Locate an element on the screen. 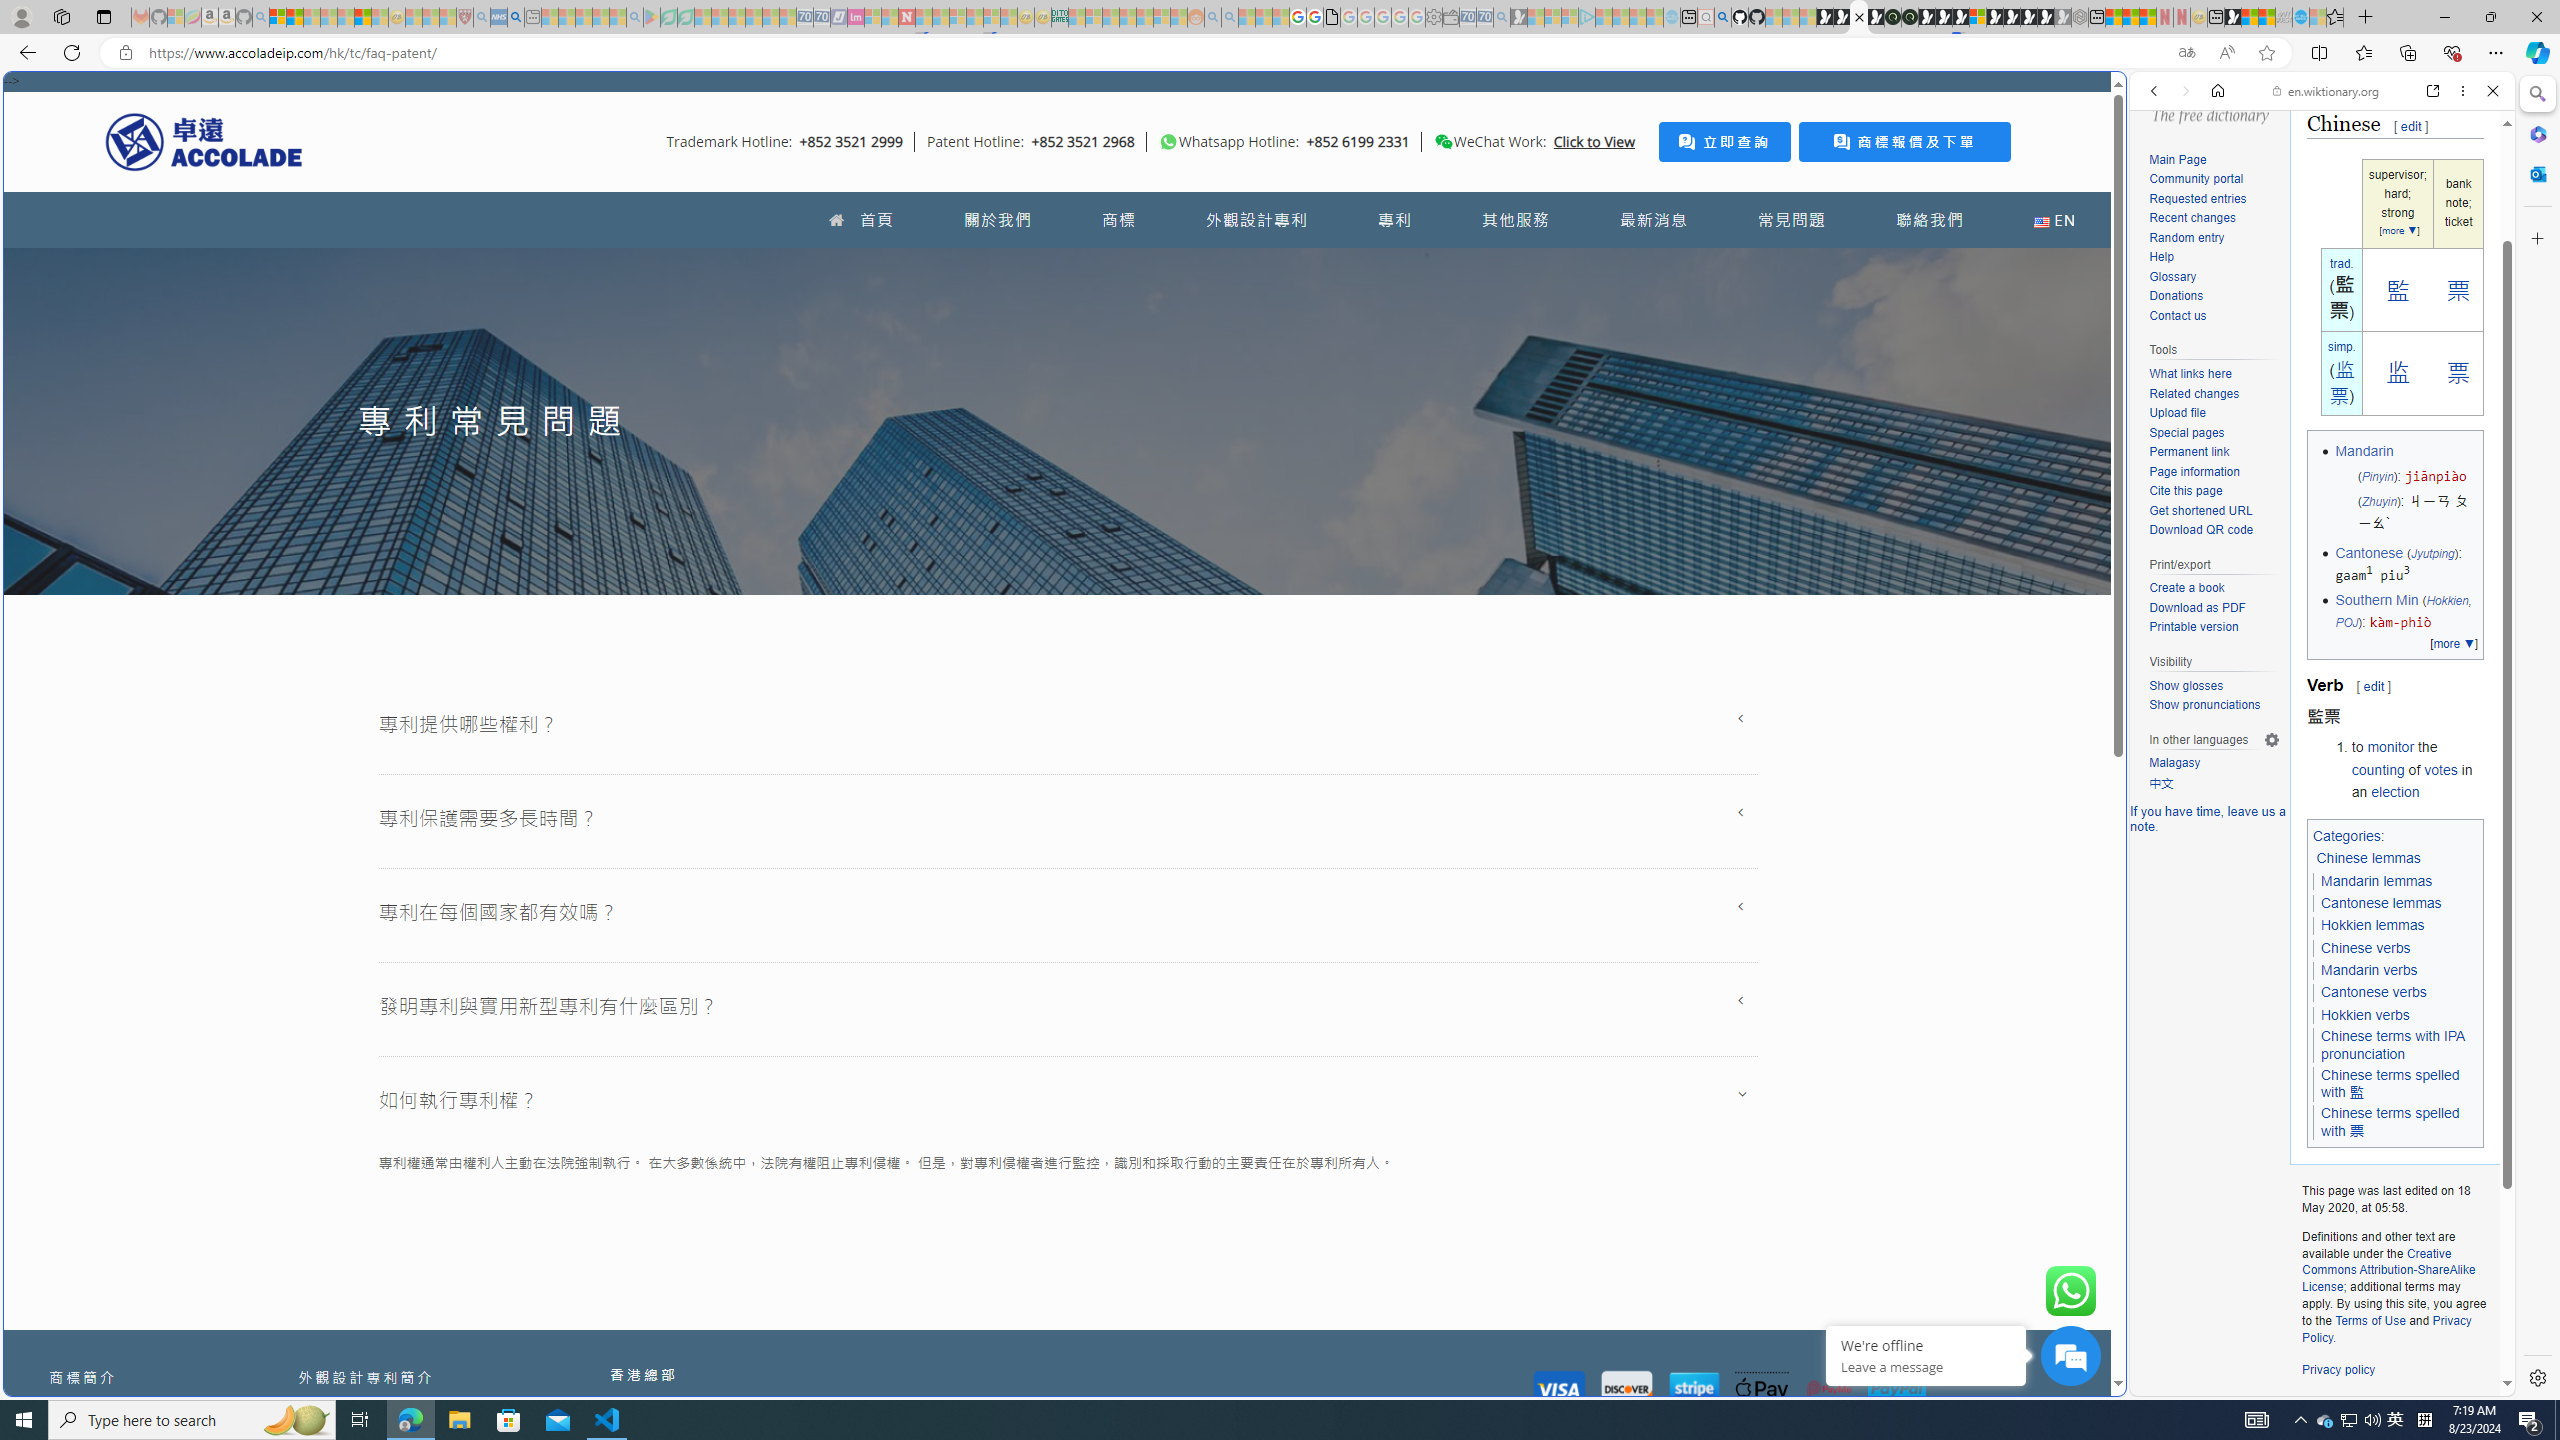  Cantonese lemmas is located at coordinates (2382, 903).